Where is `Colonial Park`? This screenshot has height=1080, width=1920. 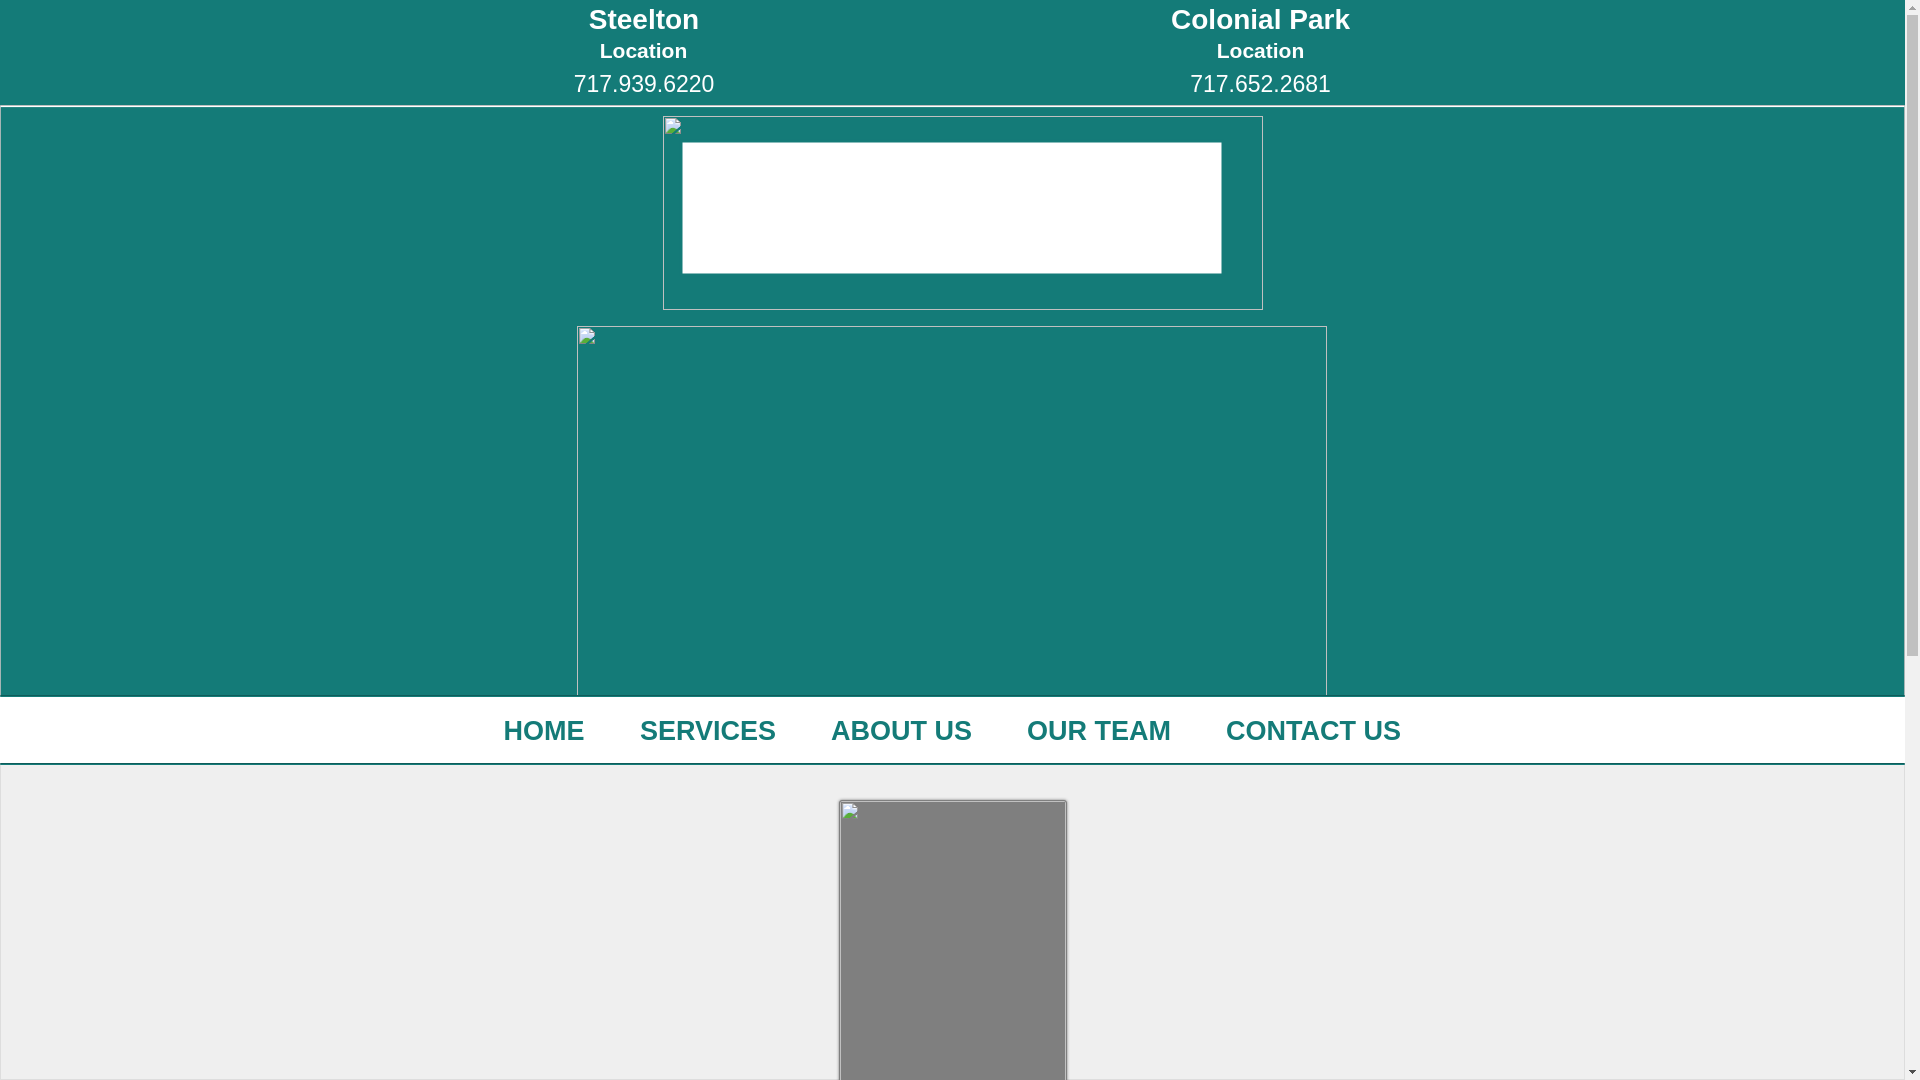 Colonial Park is located at coordinates (1260, 19).